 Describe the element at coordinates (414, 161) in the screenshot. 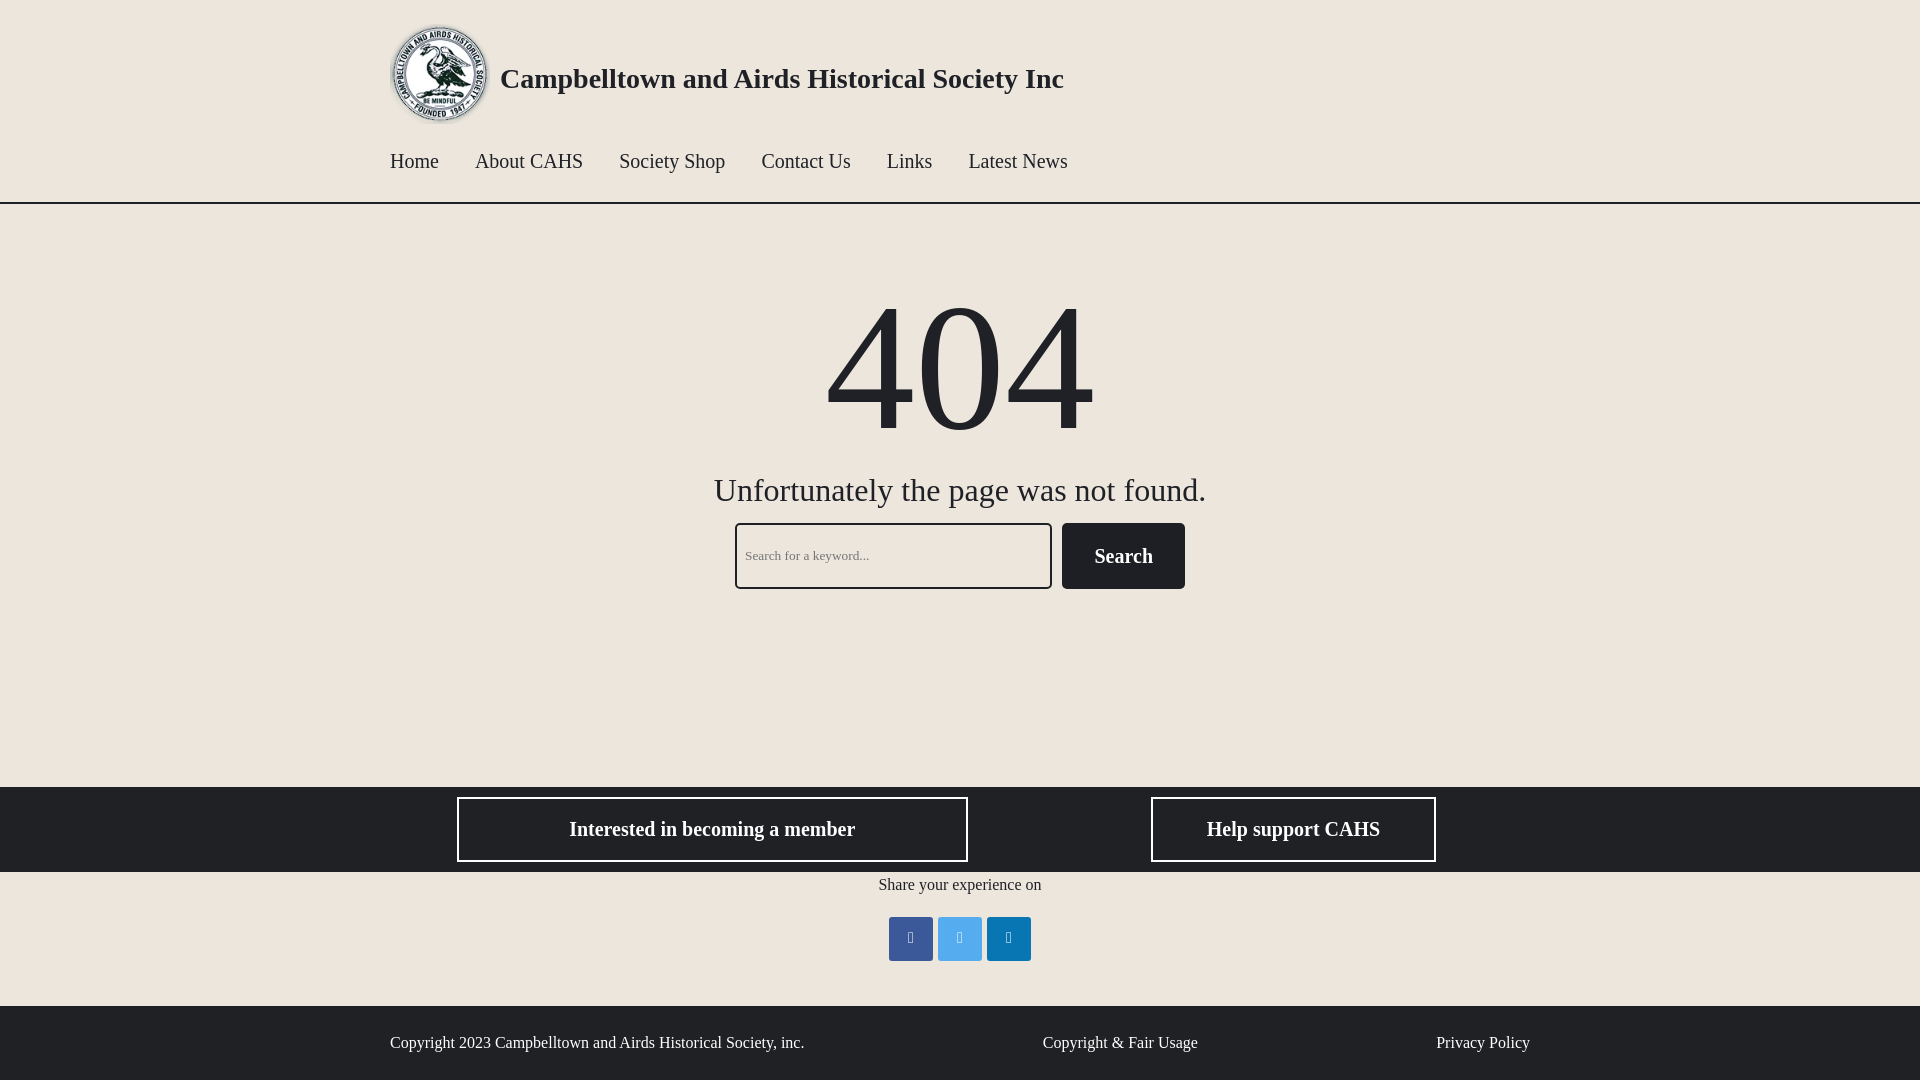

I see `Home` at that location.